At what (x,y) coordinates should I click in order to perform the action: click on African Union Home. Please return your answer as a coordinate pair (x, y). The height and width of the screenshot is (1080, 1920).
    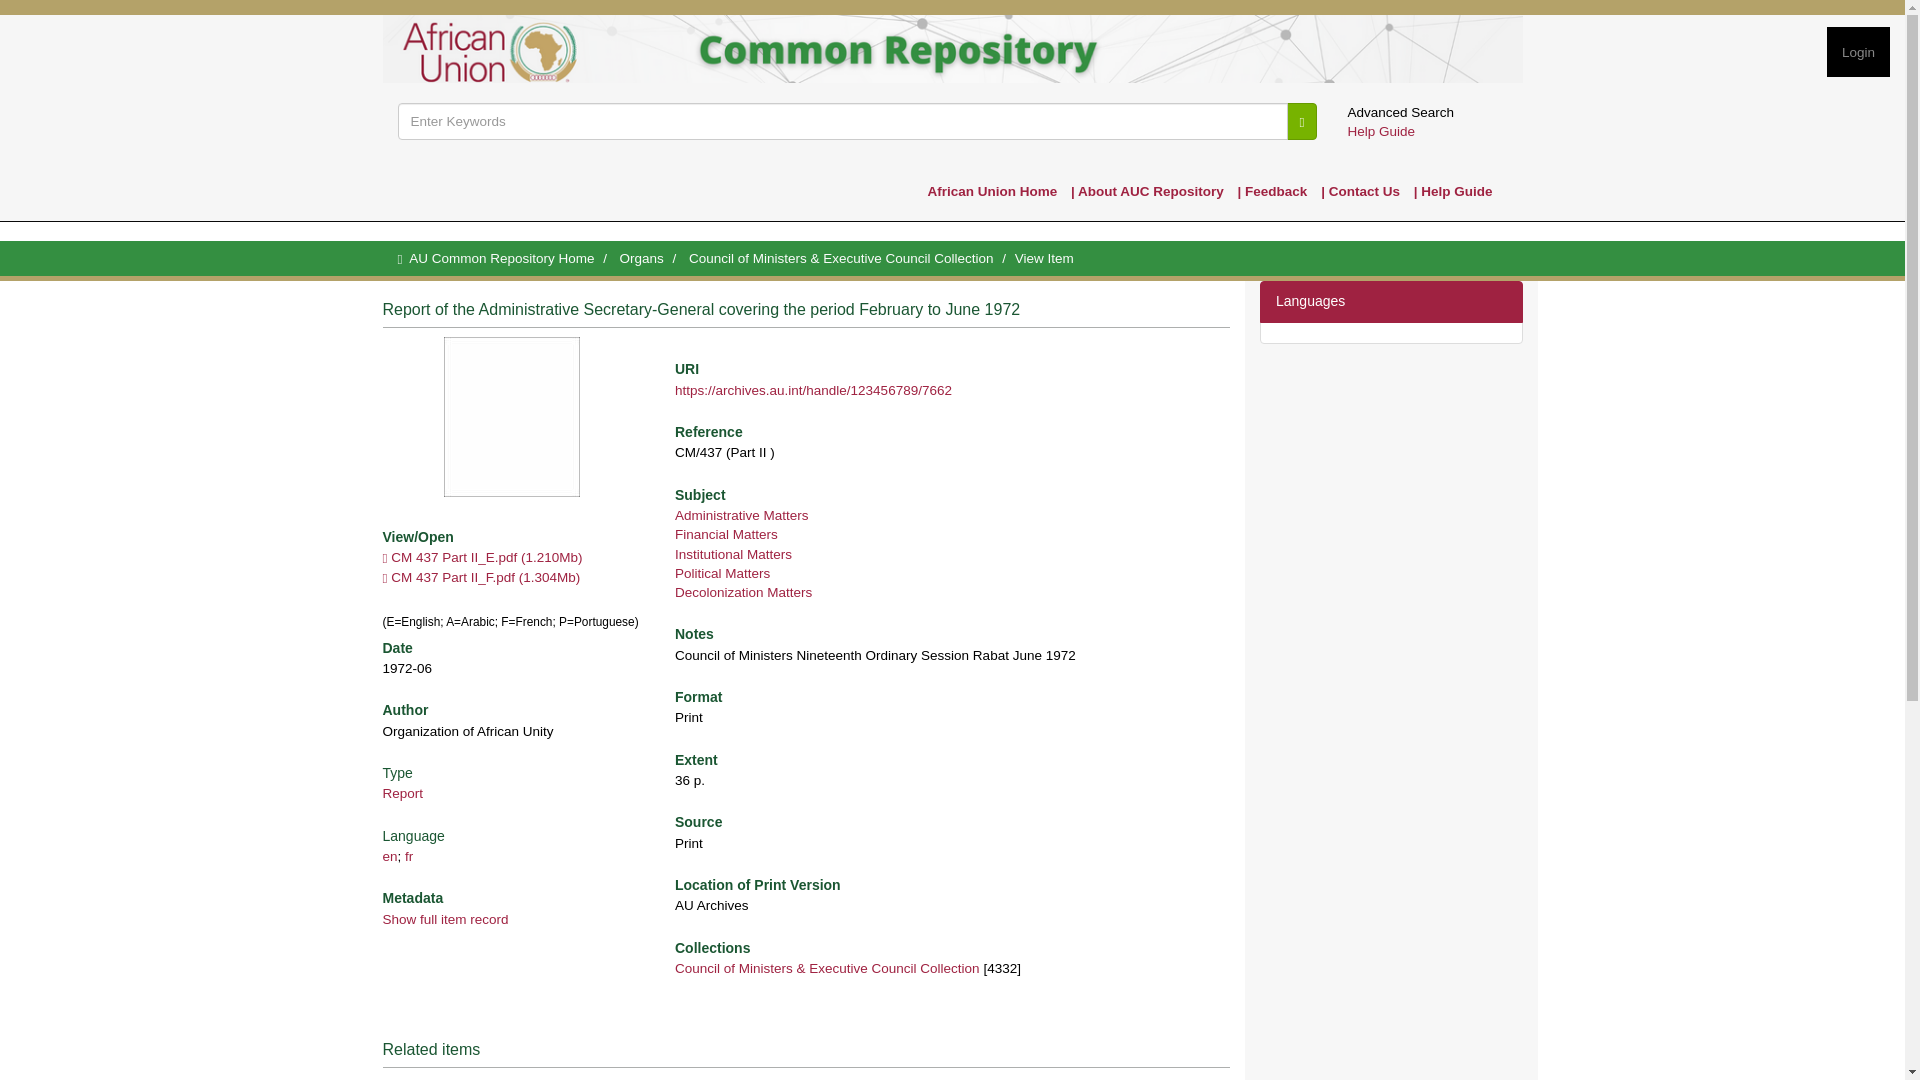
    Looking at the image, I should click on (992, 190).